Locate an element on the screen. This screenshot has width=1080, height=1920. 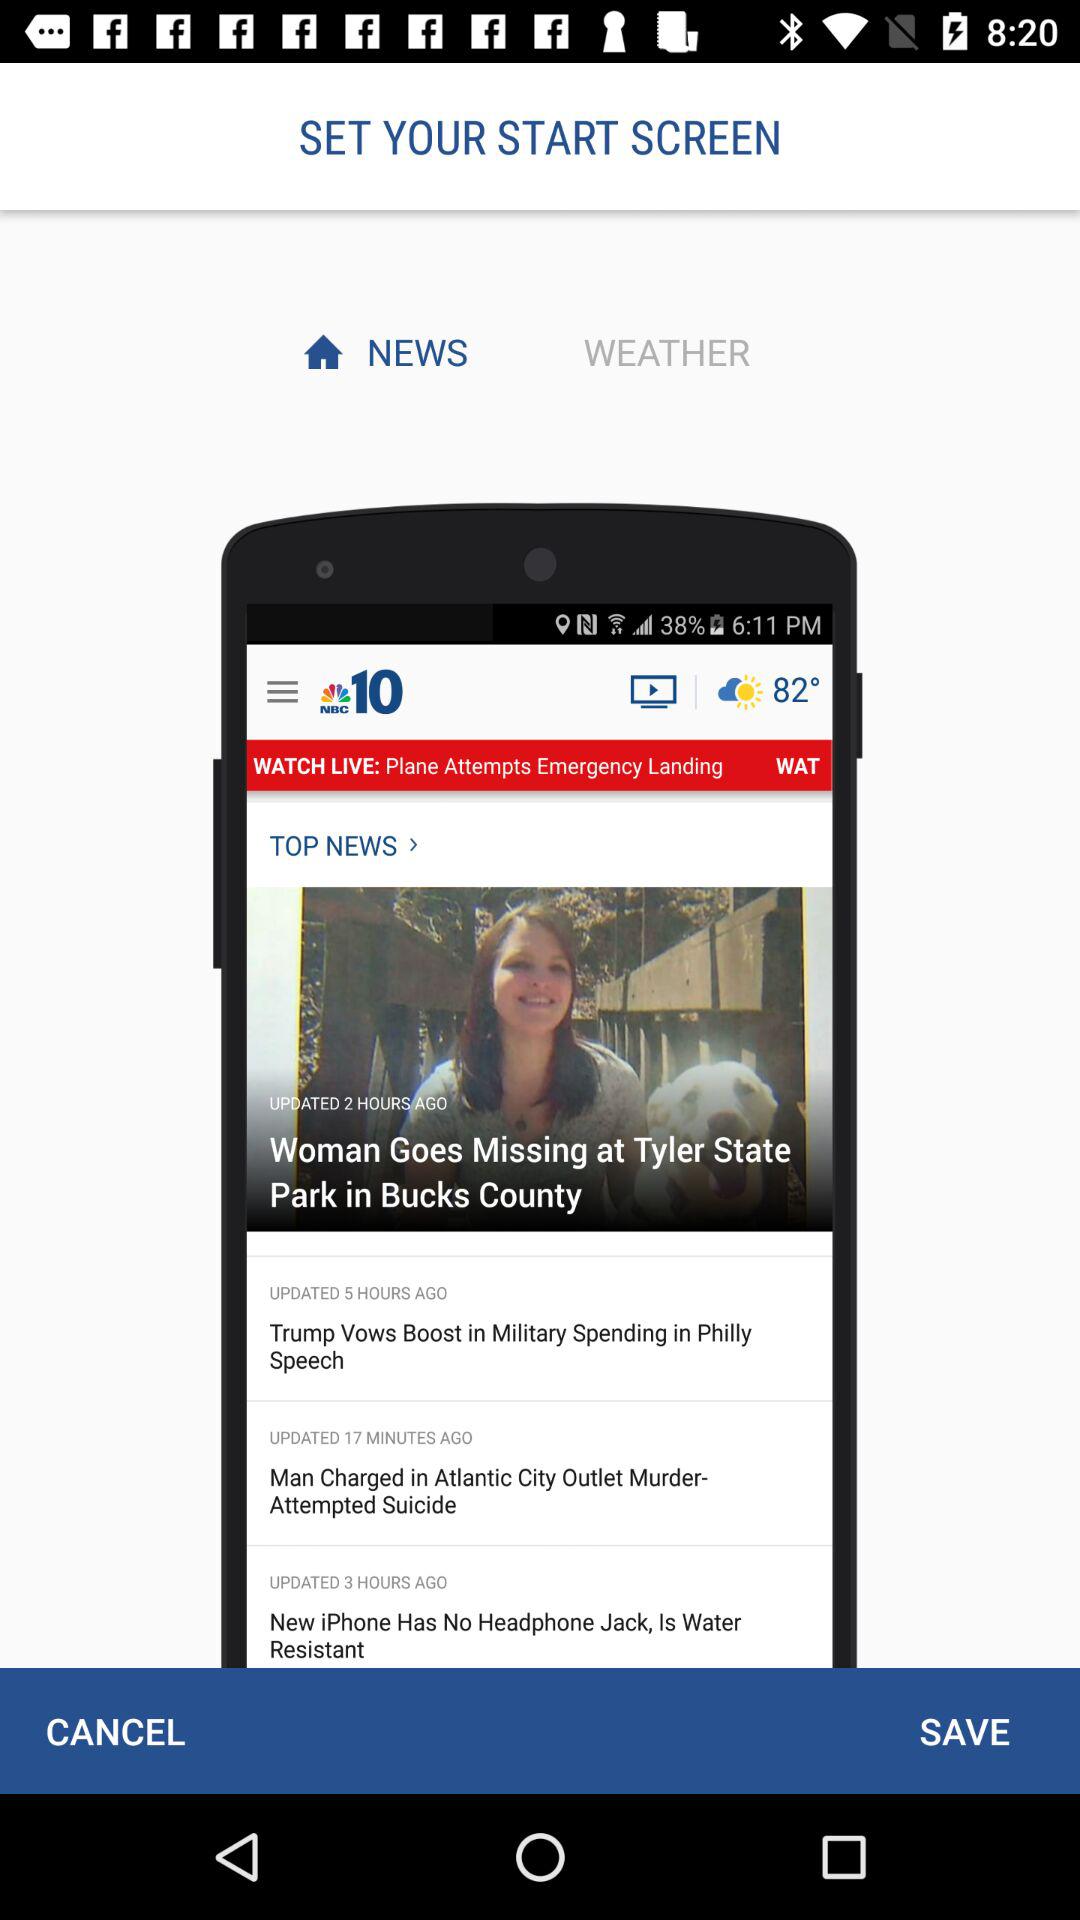
open set your start item is located at coordinates (540, 136).